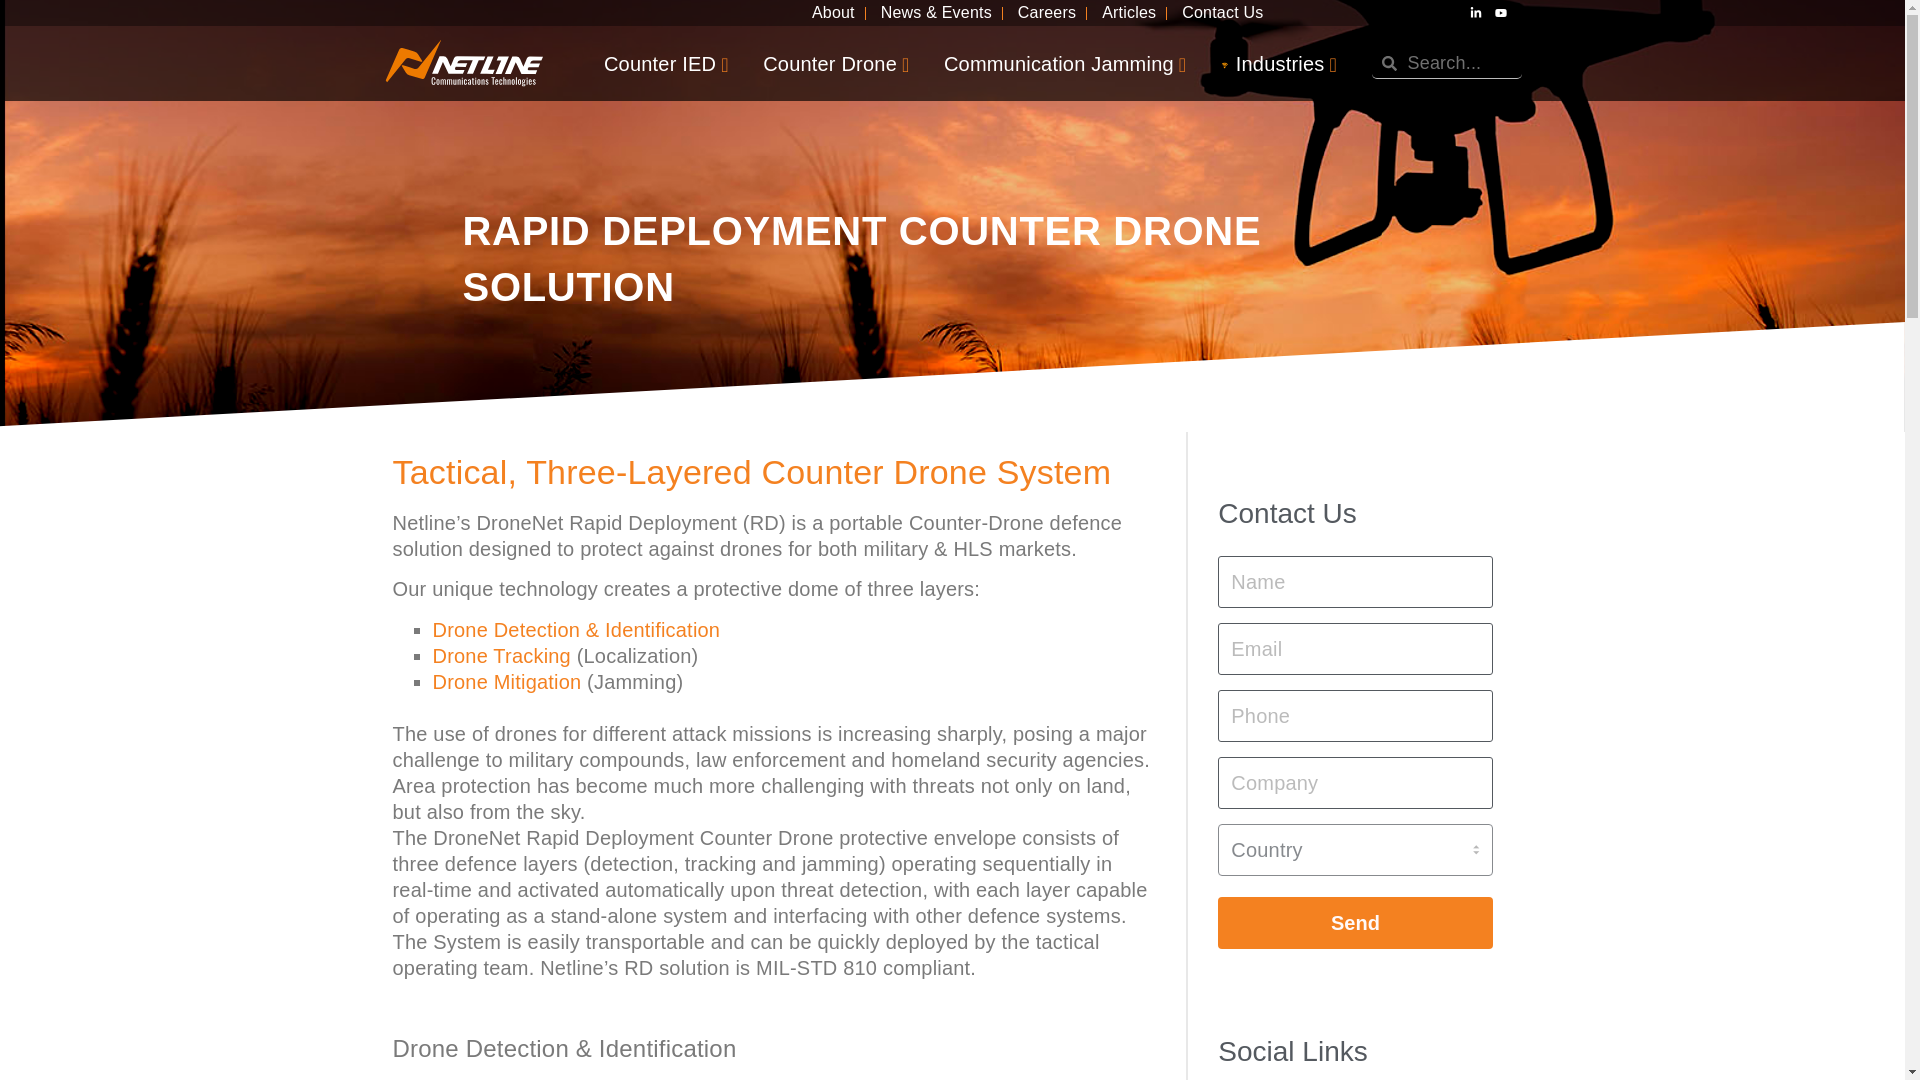 The height and width of the screenshot is (1080, 1920). What do you see at coordinates (1044, 12) in the screenshot?
I see `Careers` at bounding box center [1044, 12].